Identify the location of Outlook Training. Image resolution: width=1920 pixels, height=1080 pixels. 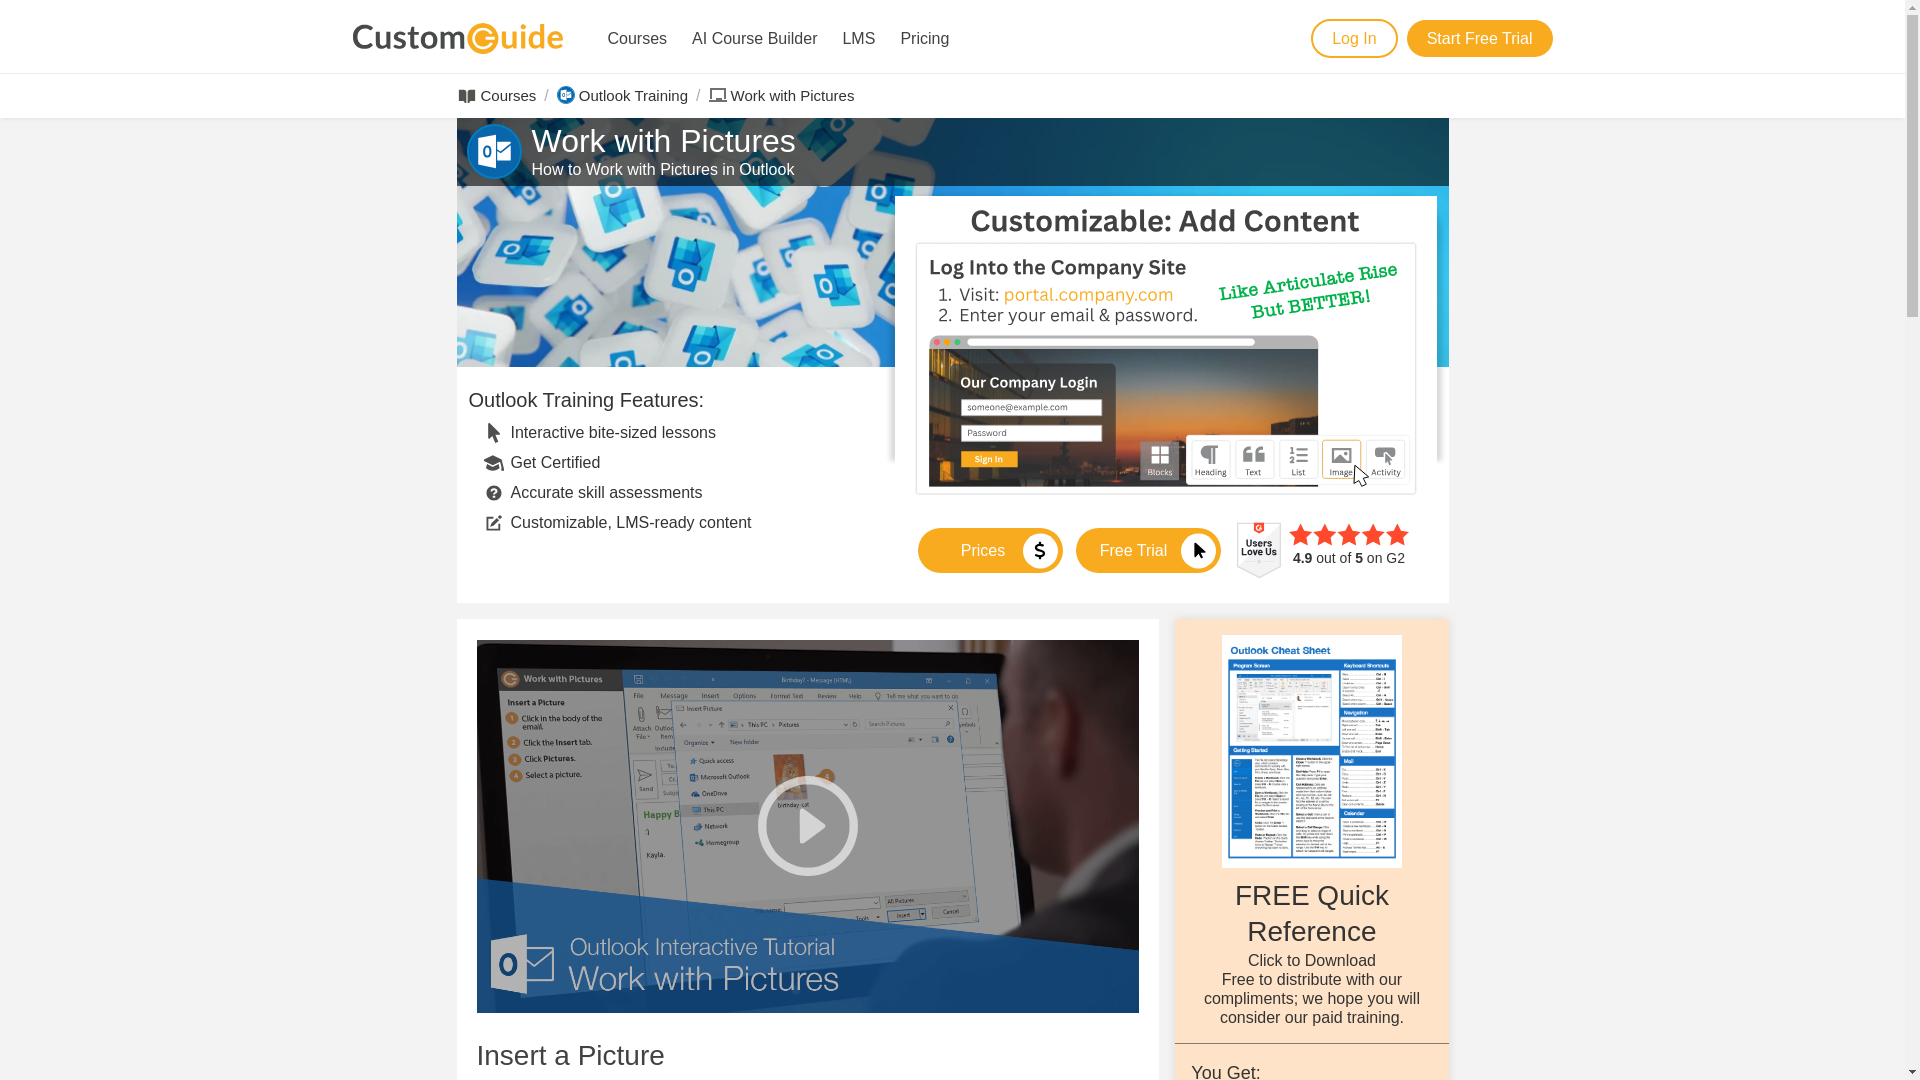
(632, 95).